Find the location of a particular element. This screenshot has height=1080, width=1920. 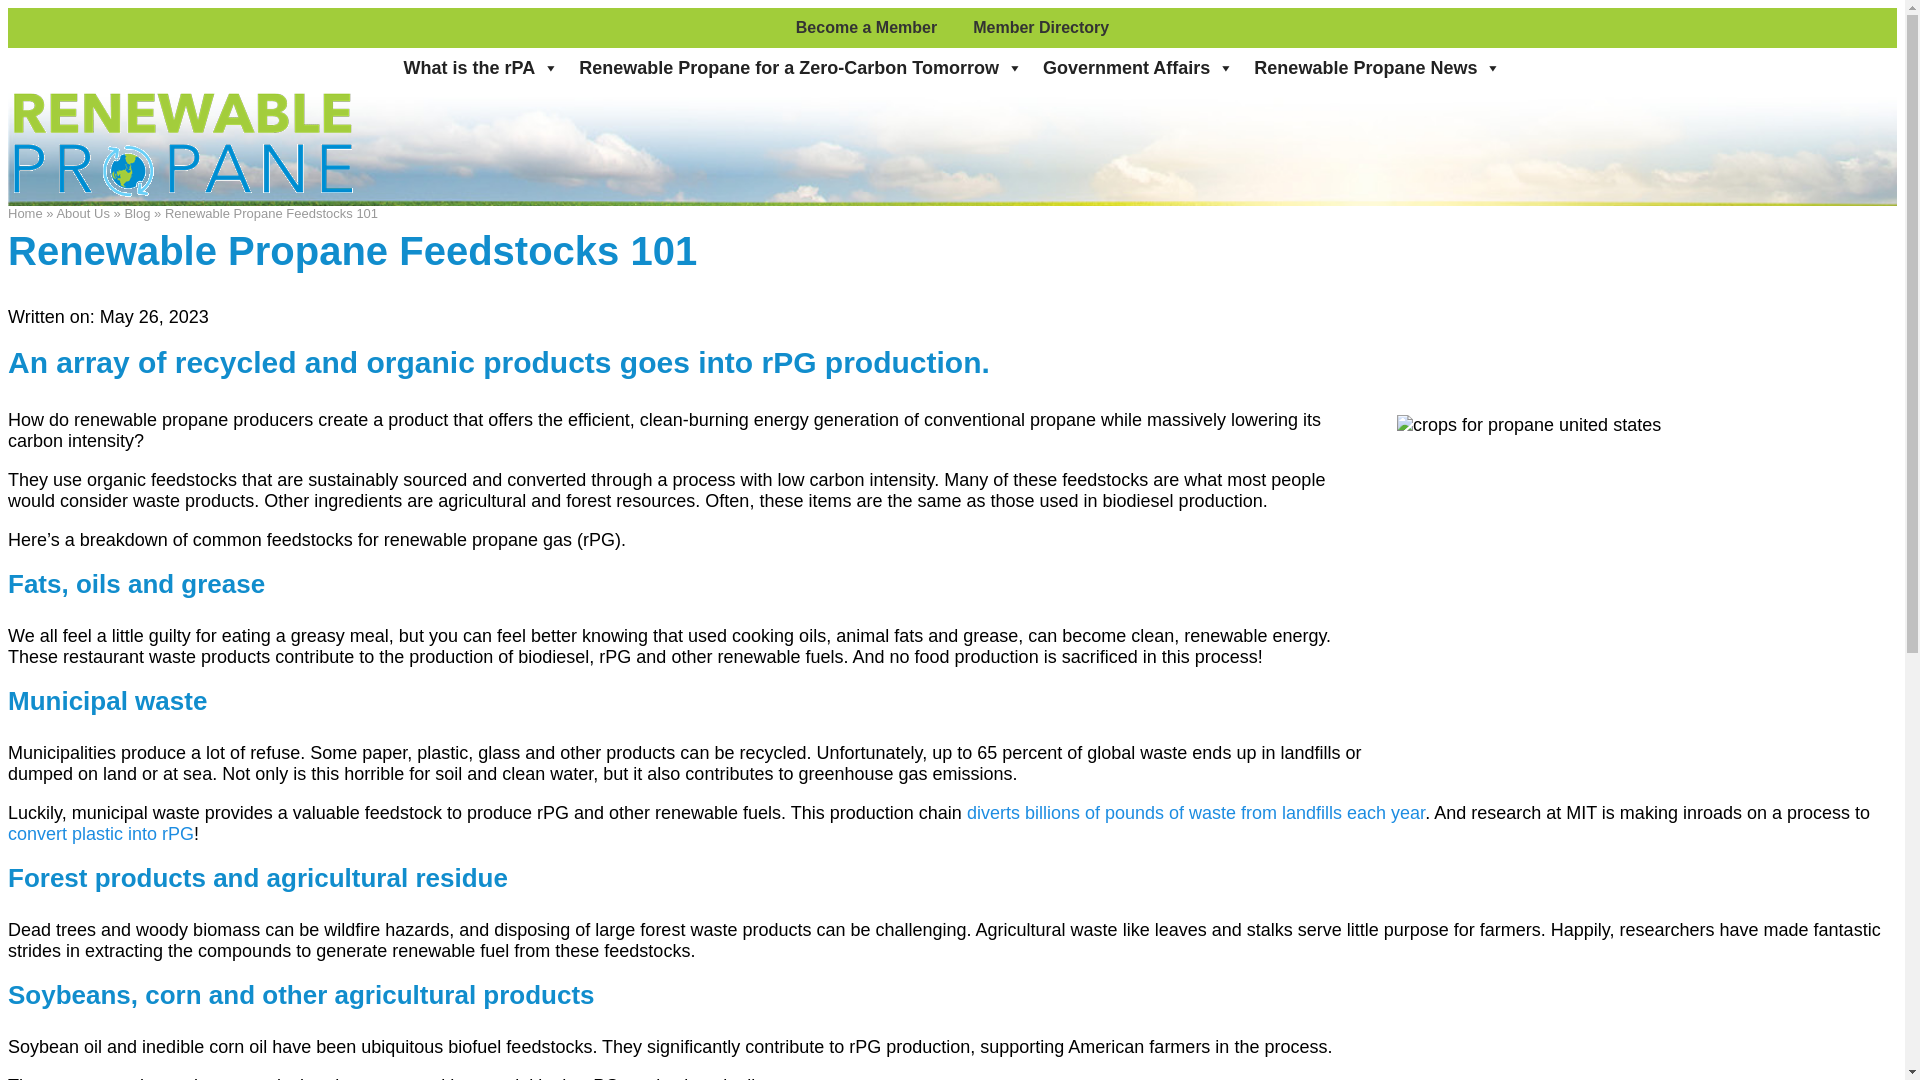

Renewable Propane News is located at coordinates (1378, 67).